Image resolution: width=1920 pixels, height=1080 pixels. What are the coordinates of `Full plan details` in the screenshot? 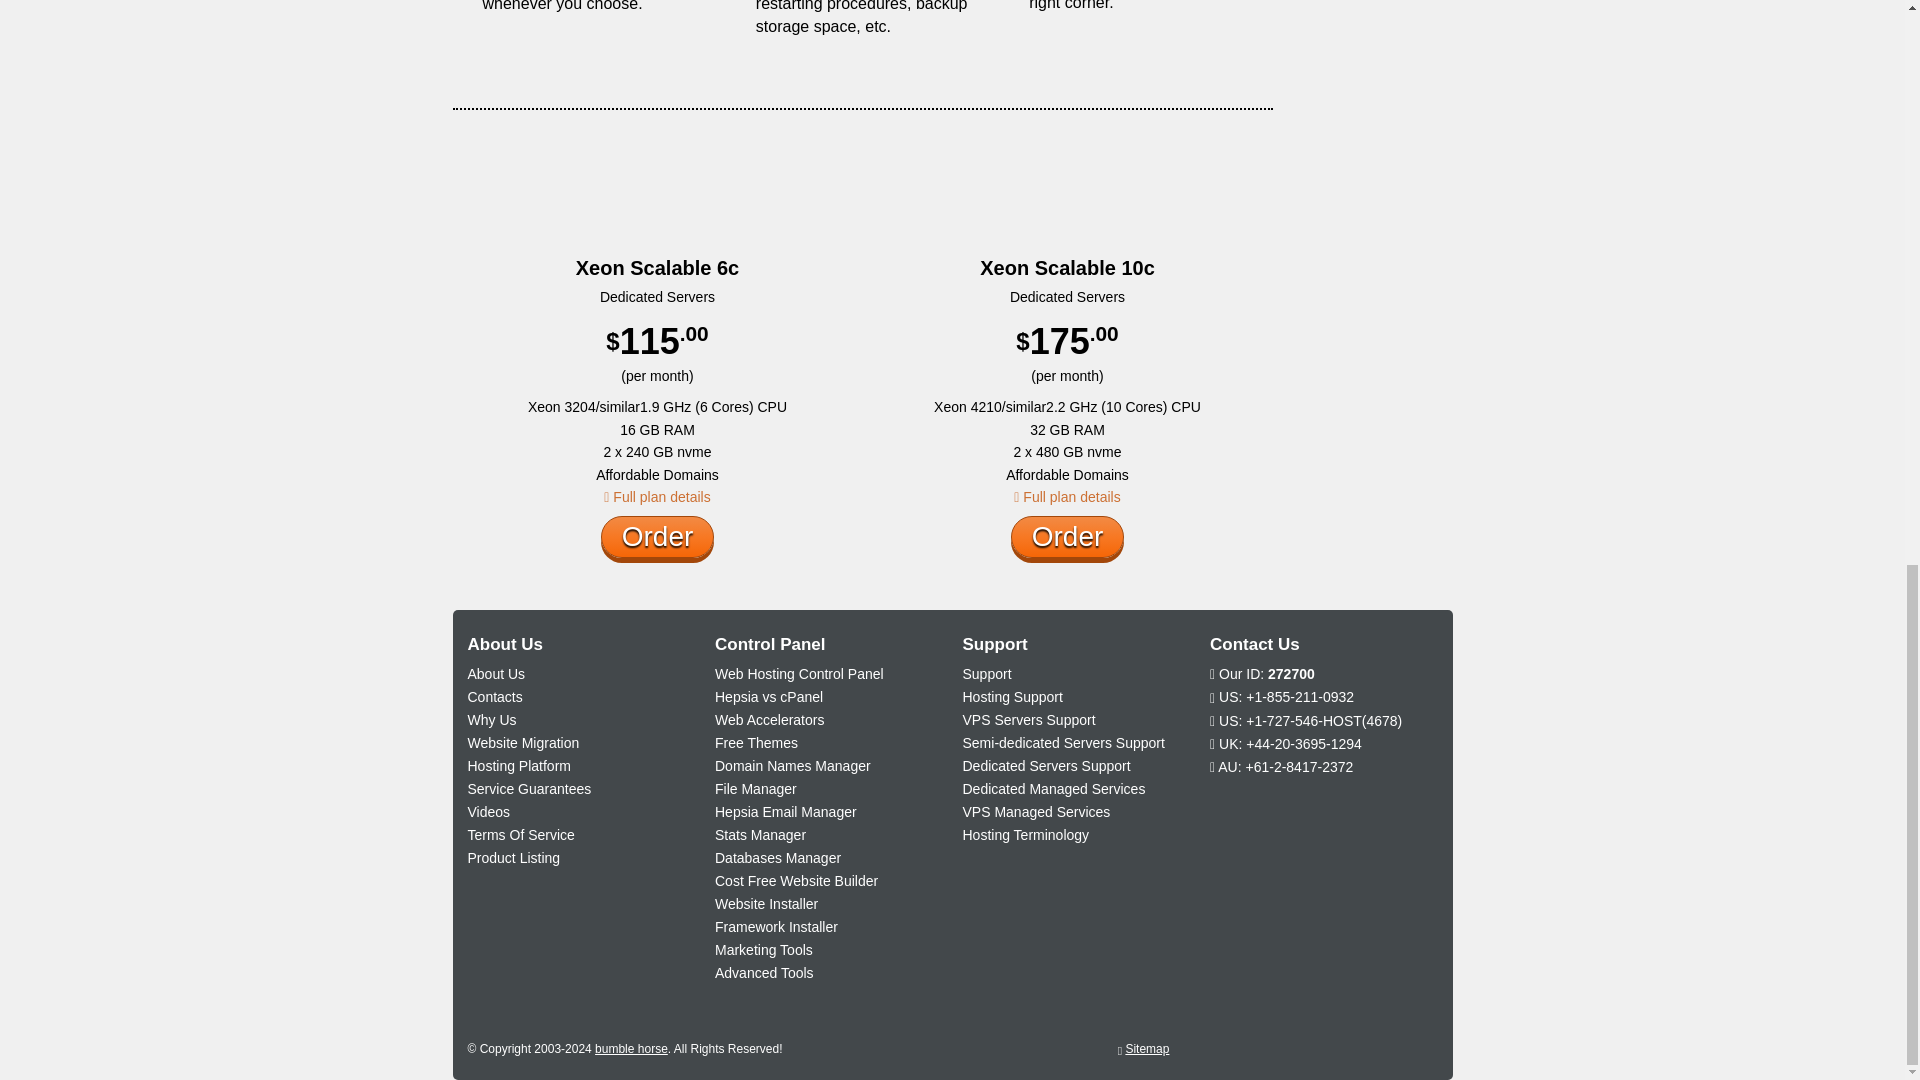 It's located at (657, 497).